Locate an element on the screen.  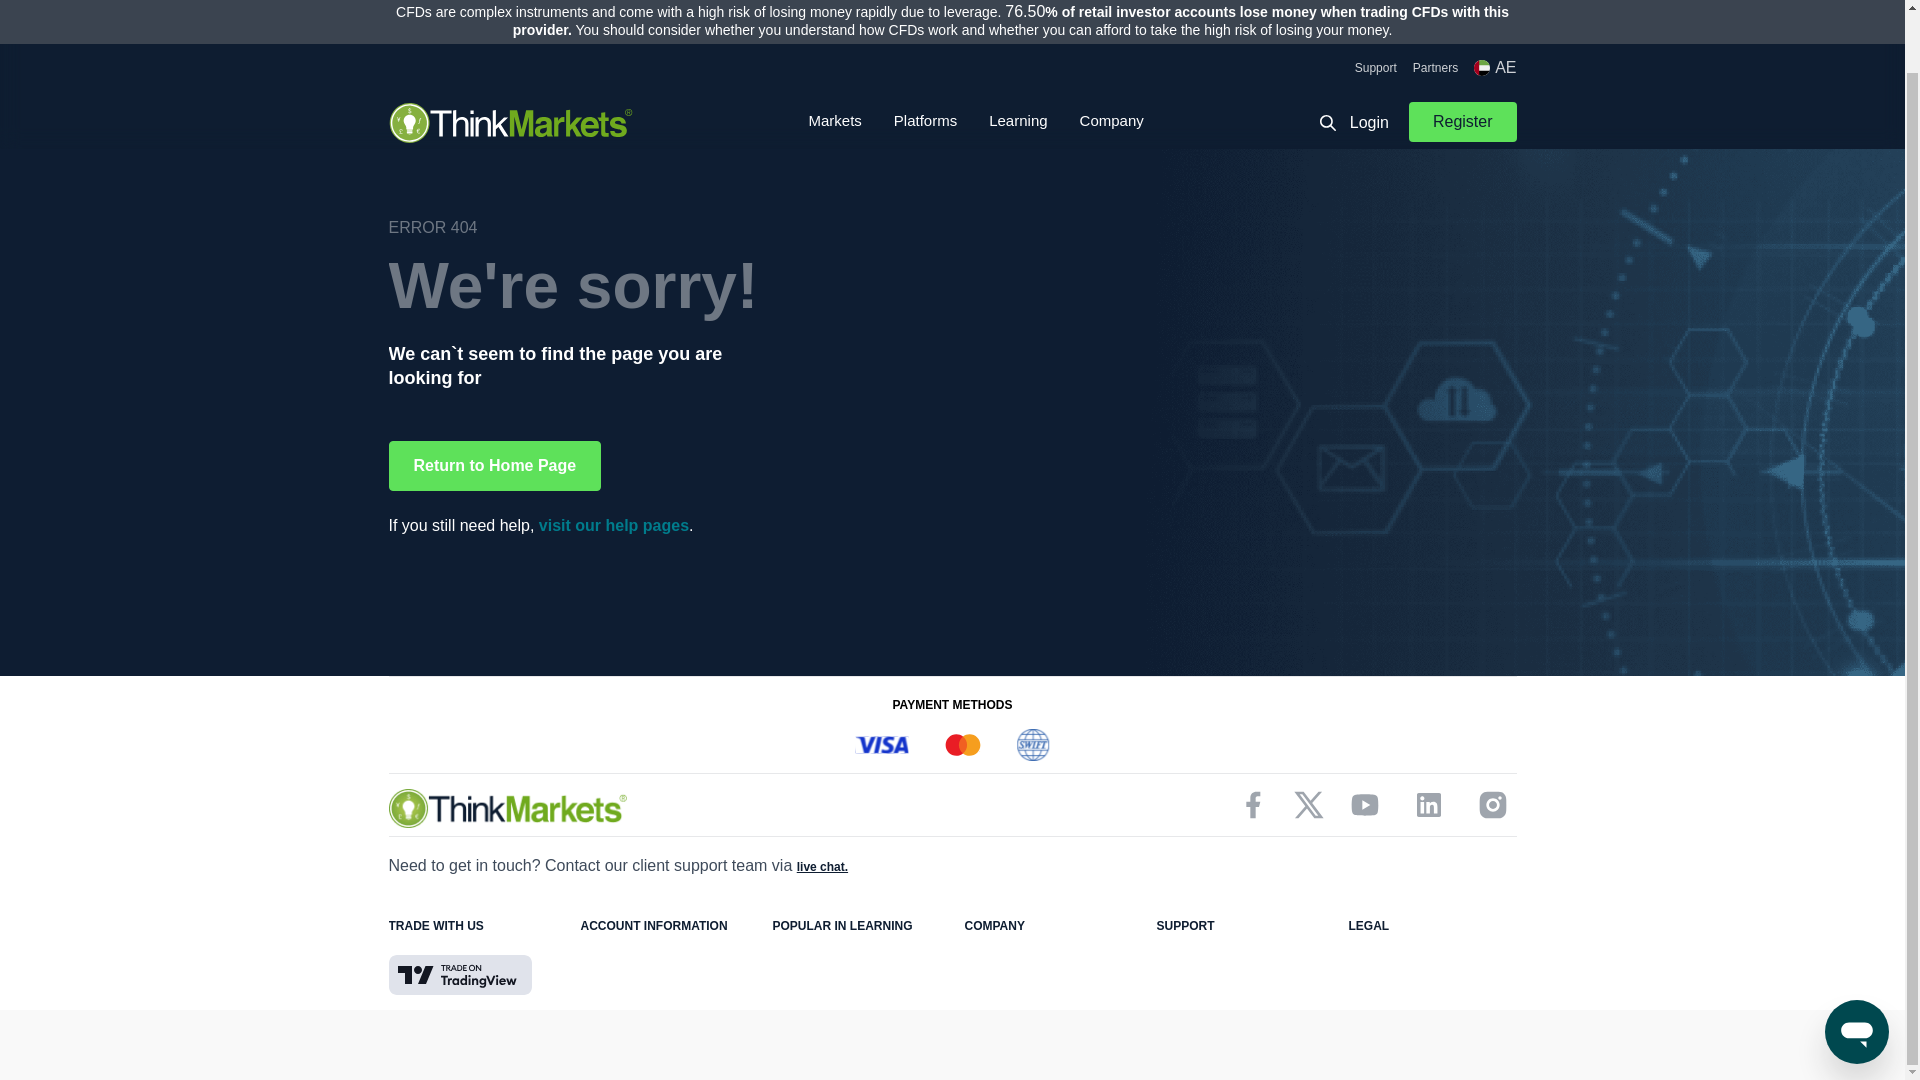
visit our help pages is located at coordinates (614, 525).